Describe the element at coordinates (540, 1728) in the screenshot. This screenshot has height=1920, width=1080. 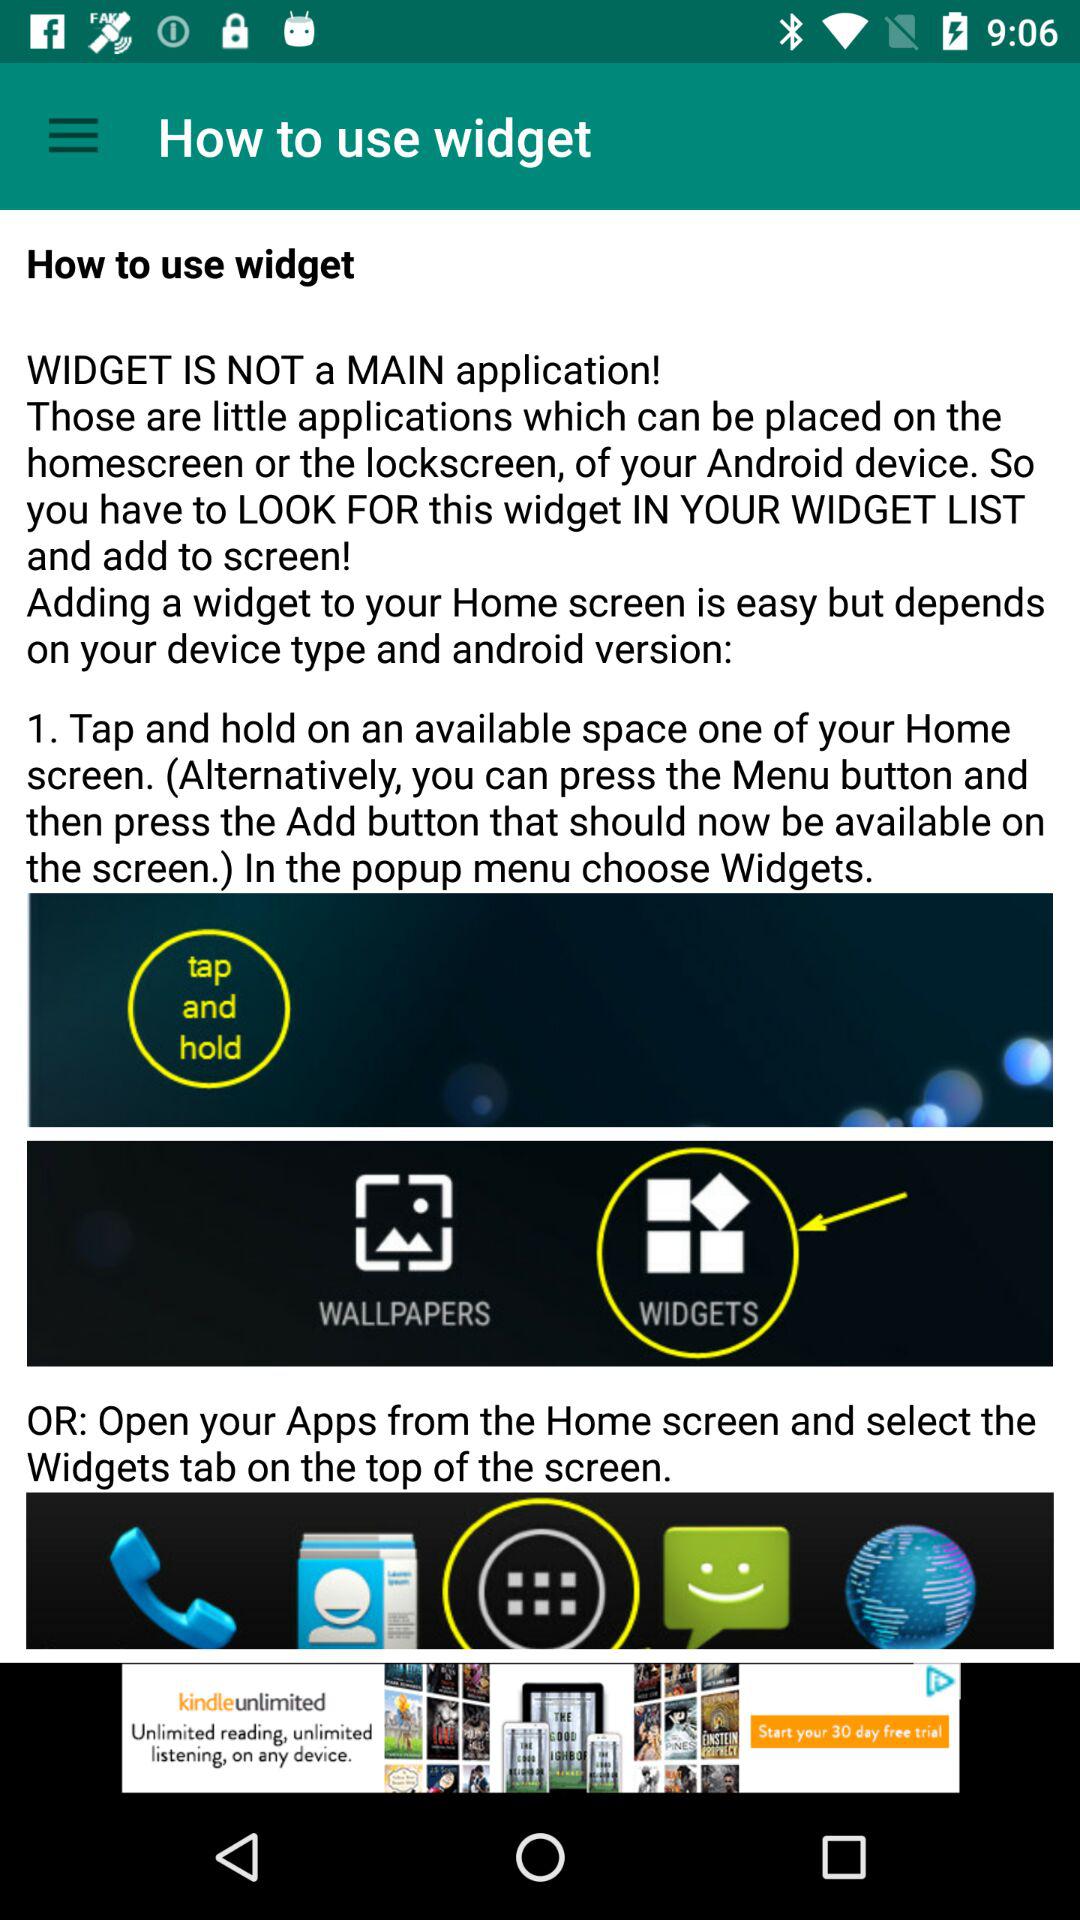
I see `advertisement` at that location.